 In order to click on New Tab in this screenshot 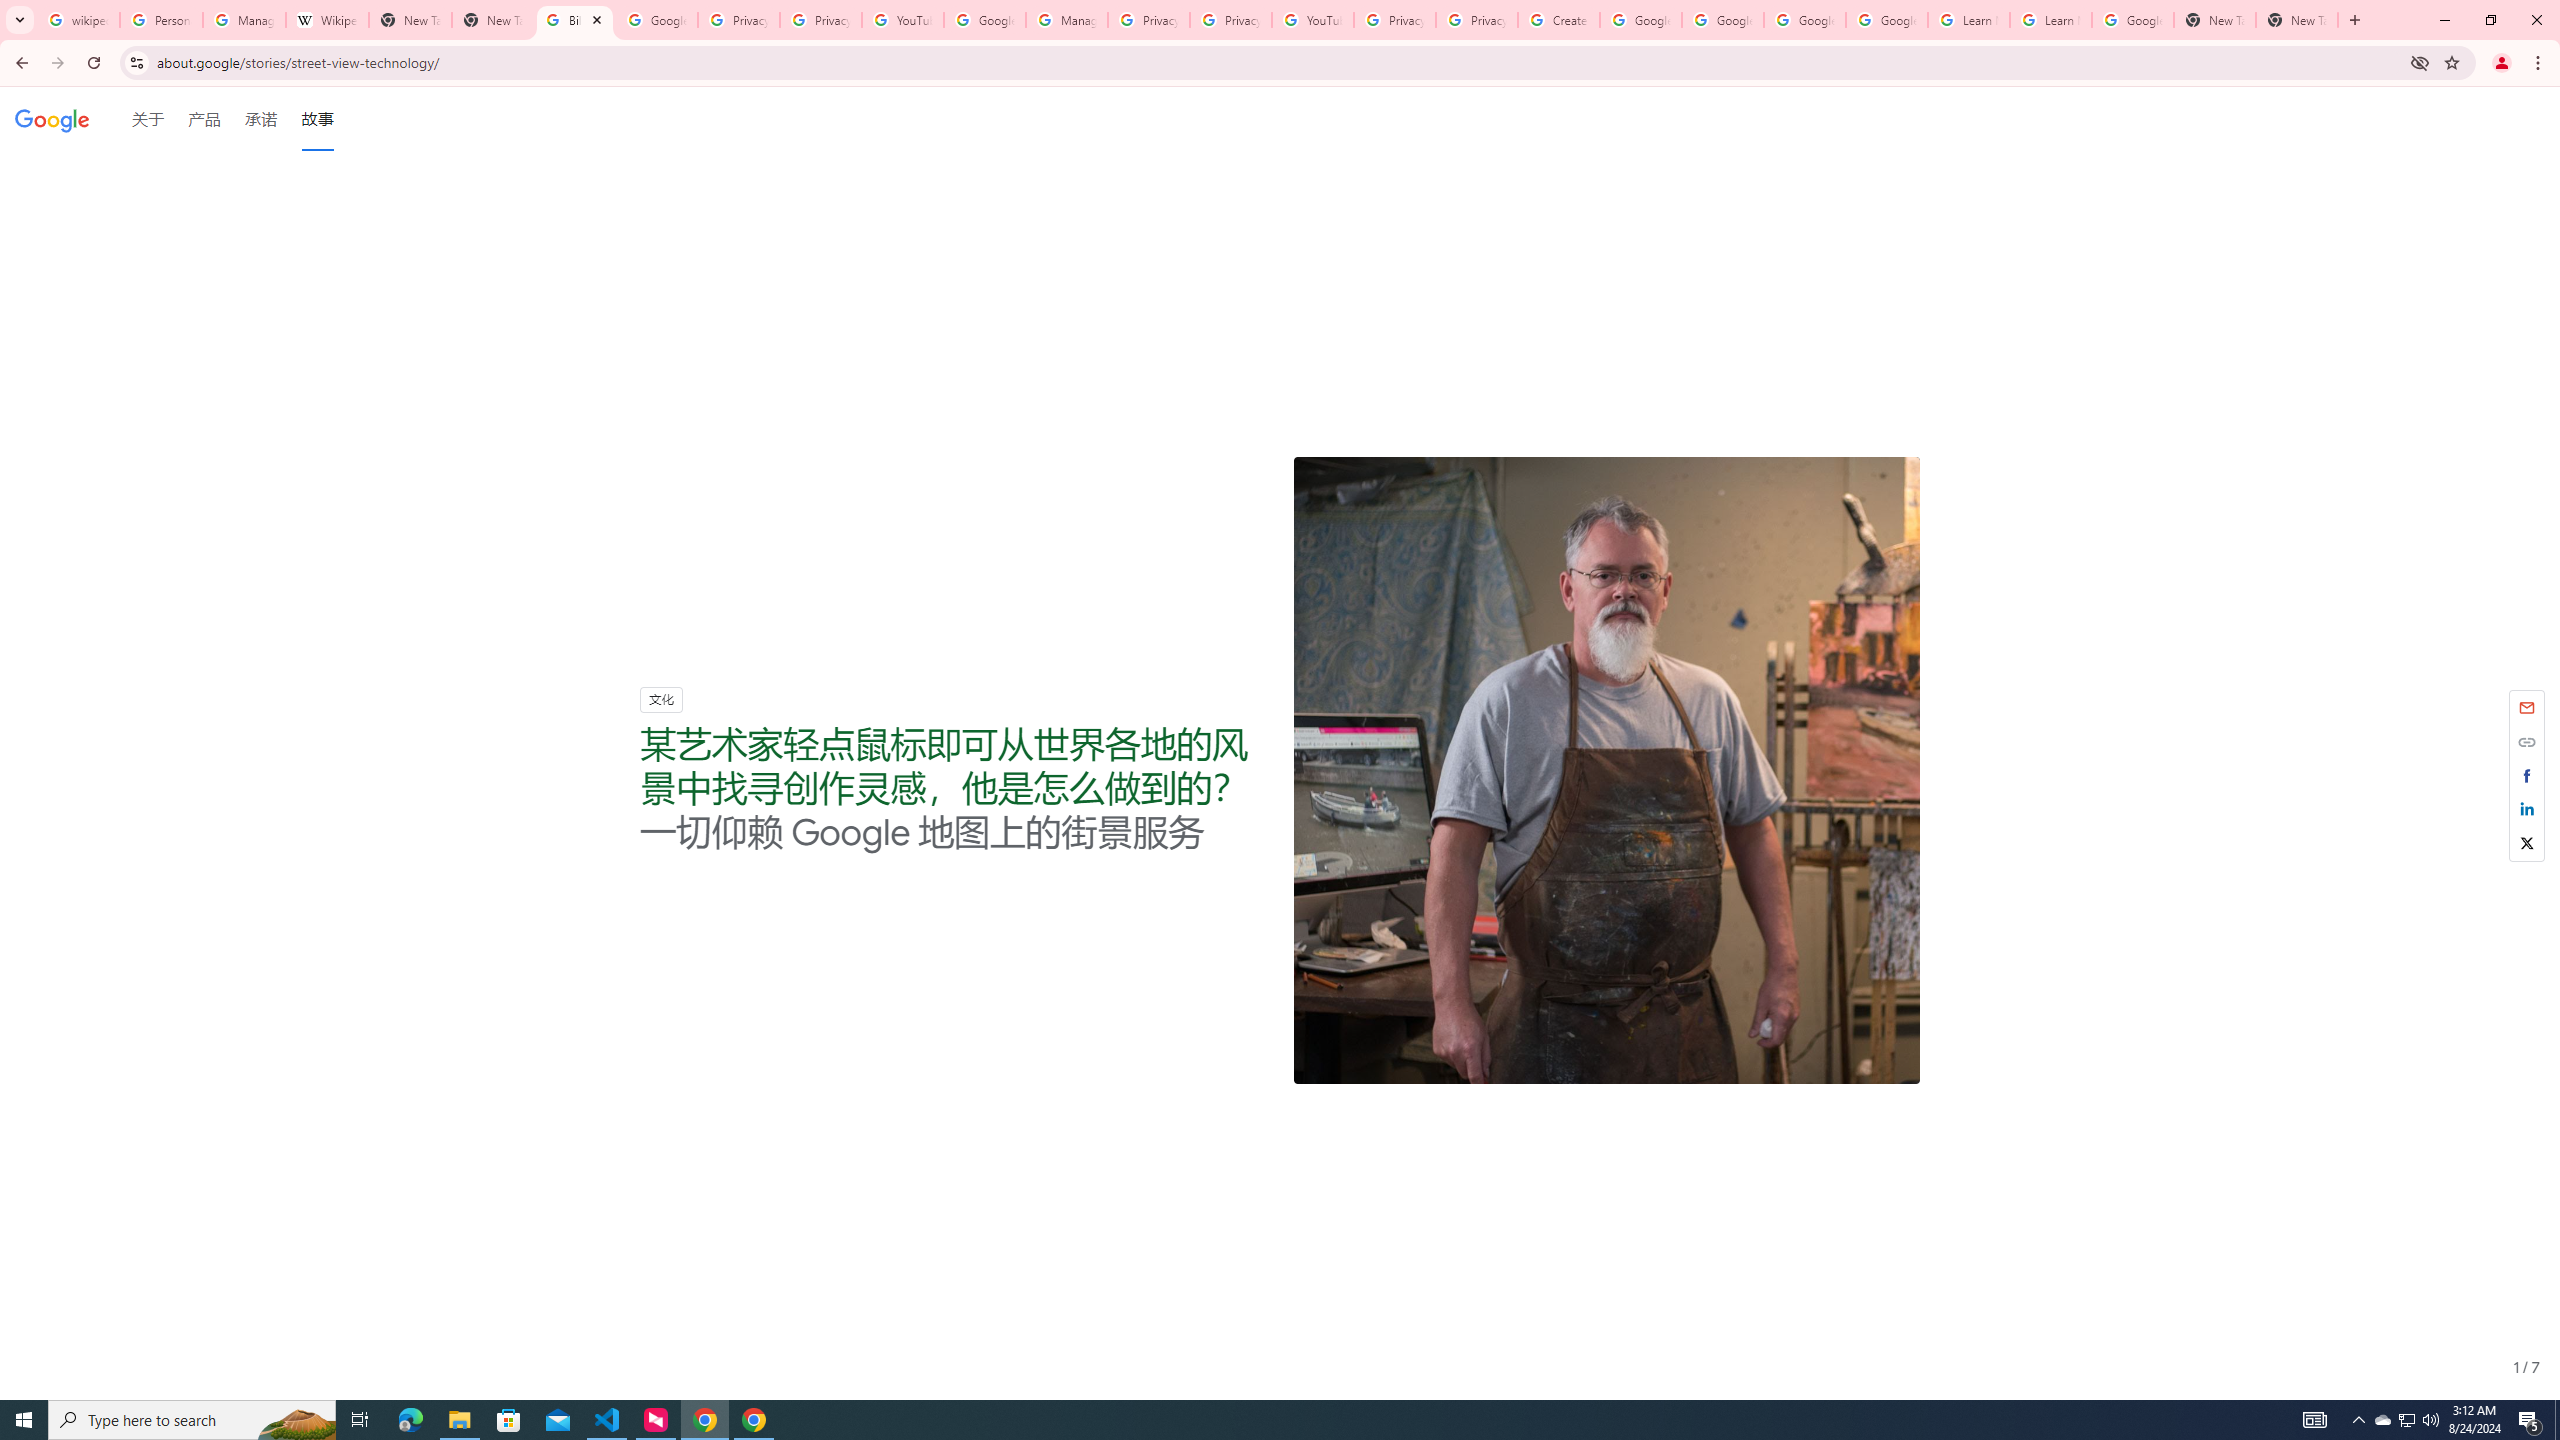, I will do `click(2215, 20)`.